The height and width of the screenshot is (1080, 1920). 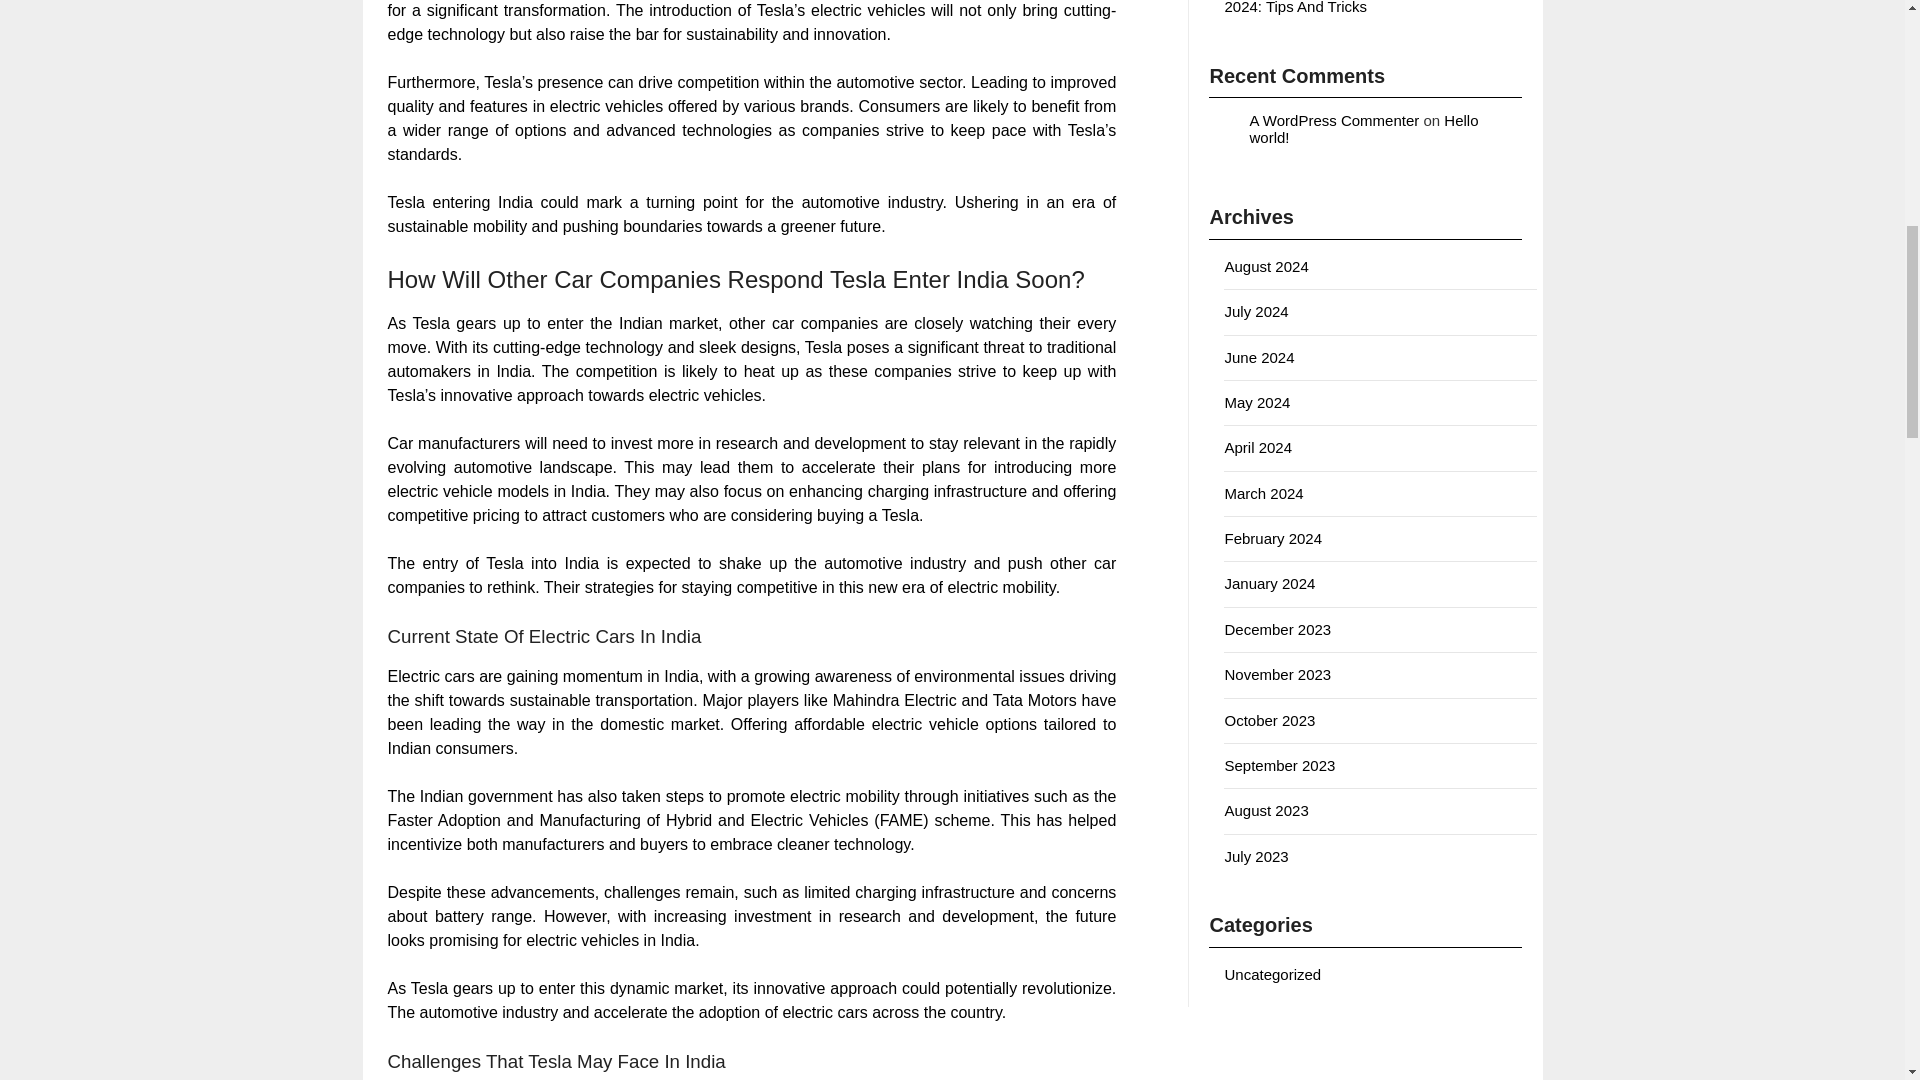 What do you see at coordinates (1264, 493) in the screenshot?
I see `March 2024` at bounding box center [1264, 493].